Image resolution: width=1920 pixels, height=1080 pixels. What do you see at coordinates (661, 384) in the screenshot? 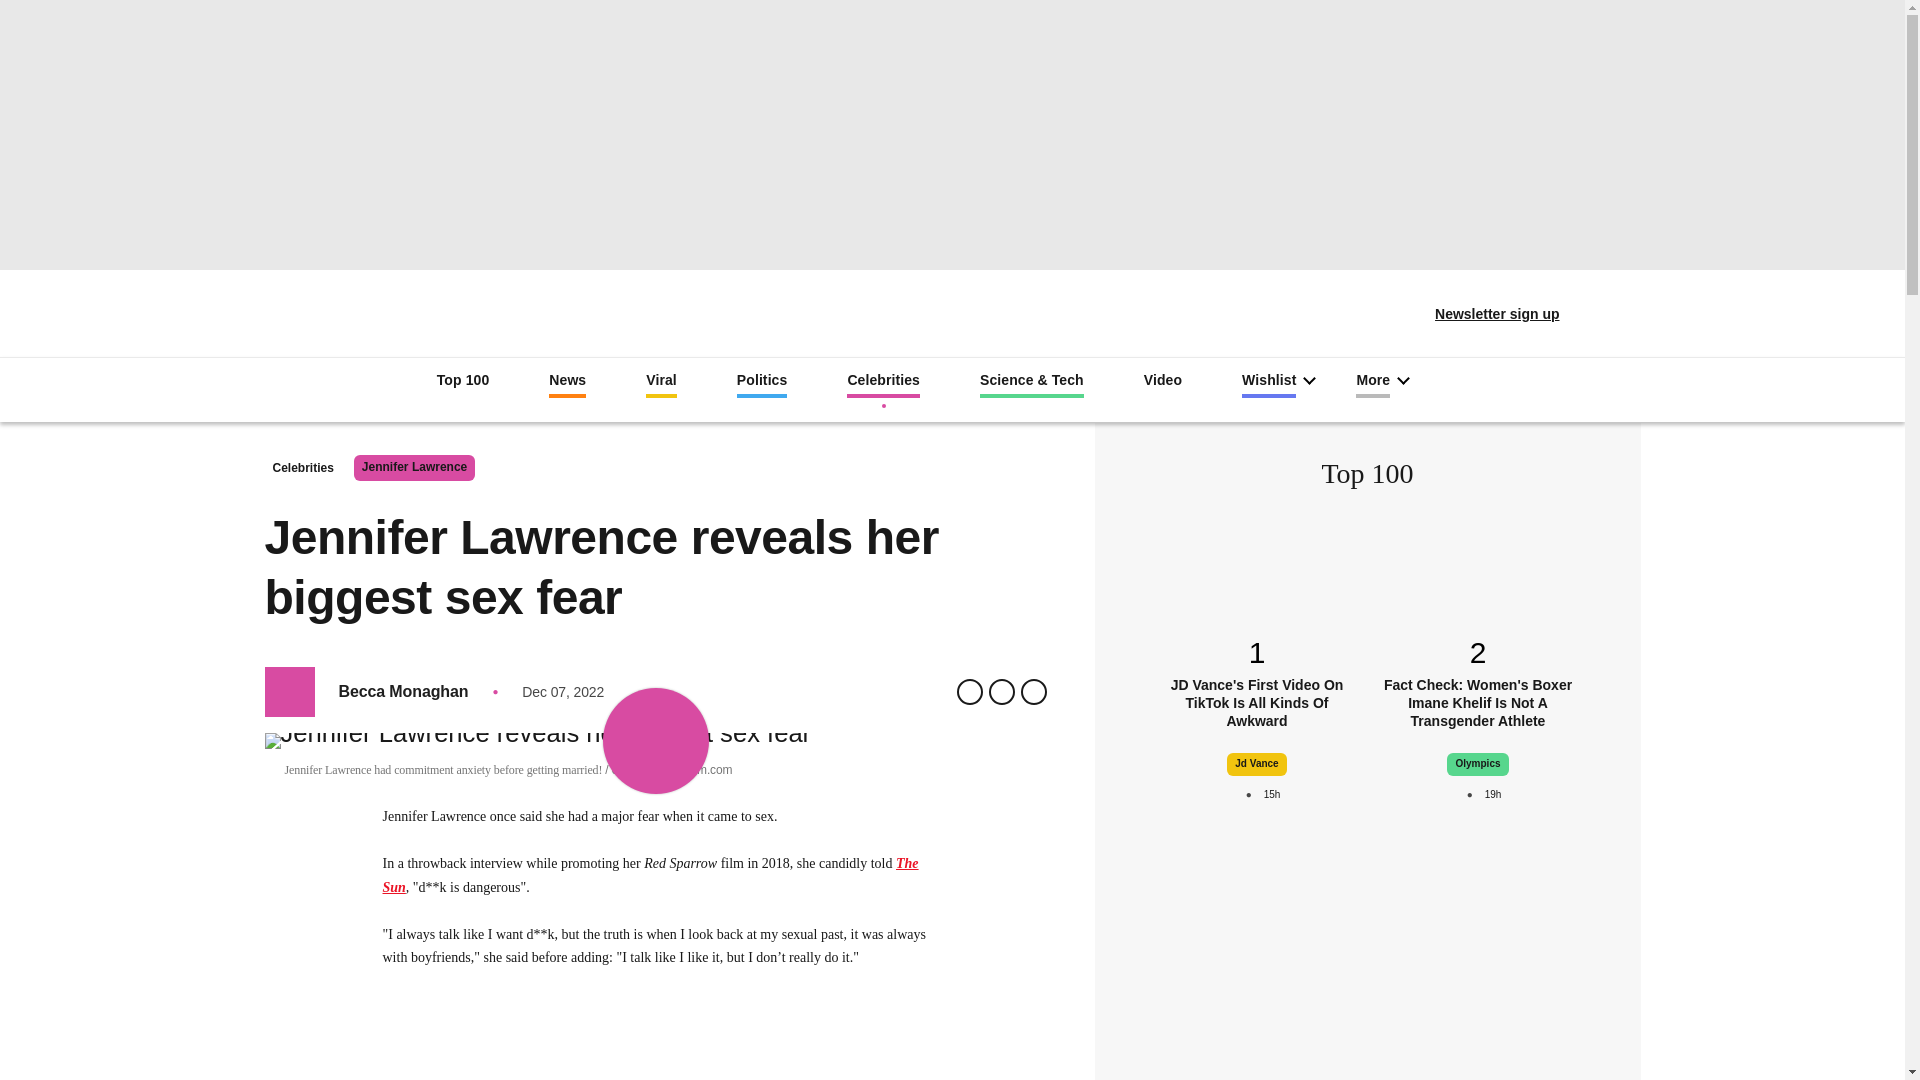
I see `Viral` at bounding box center [661, 384].